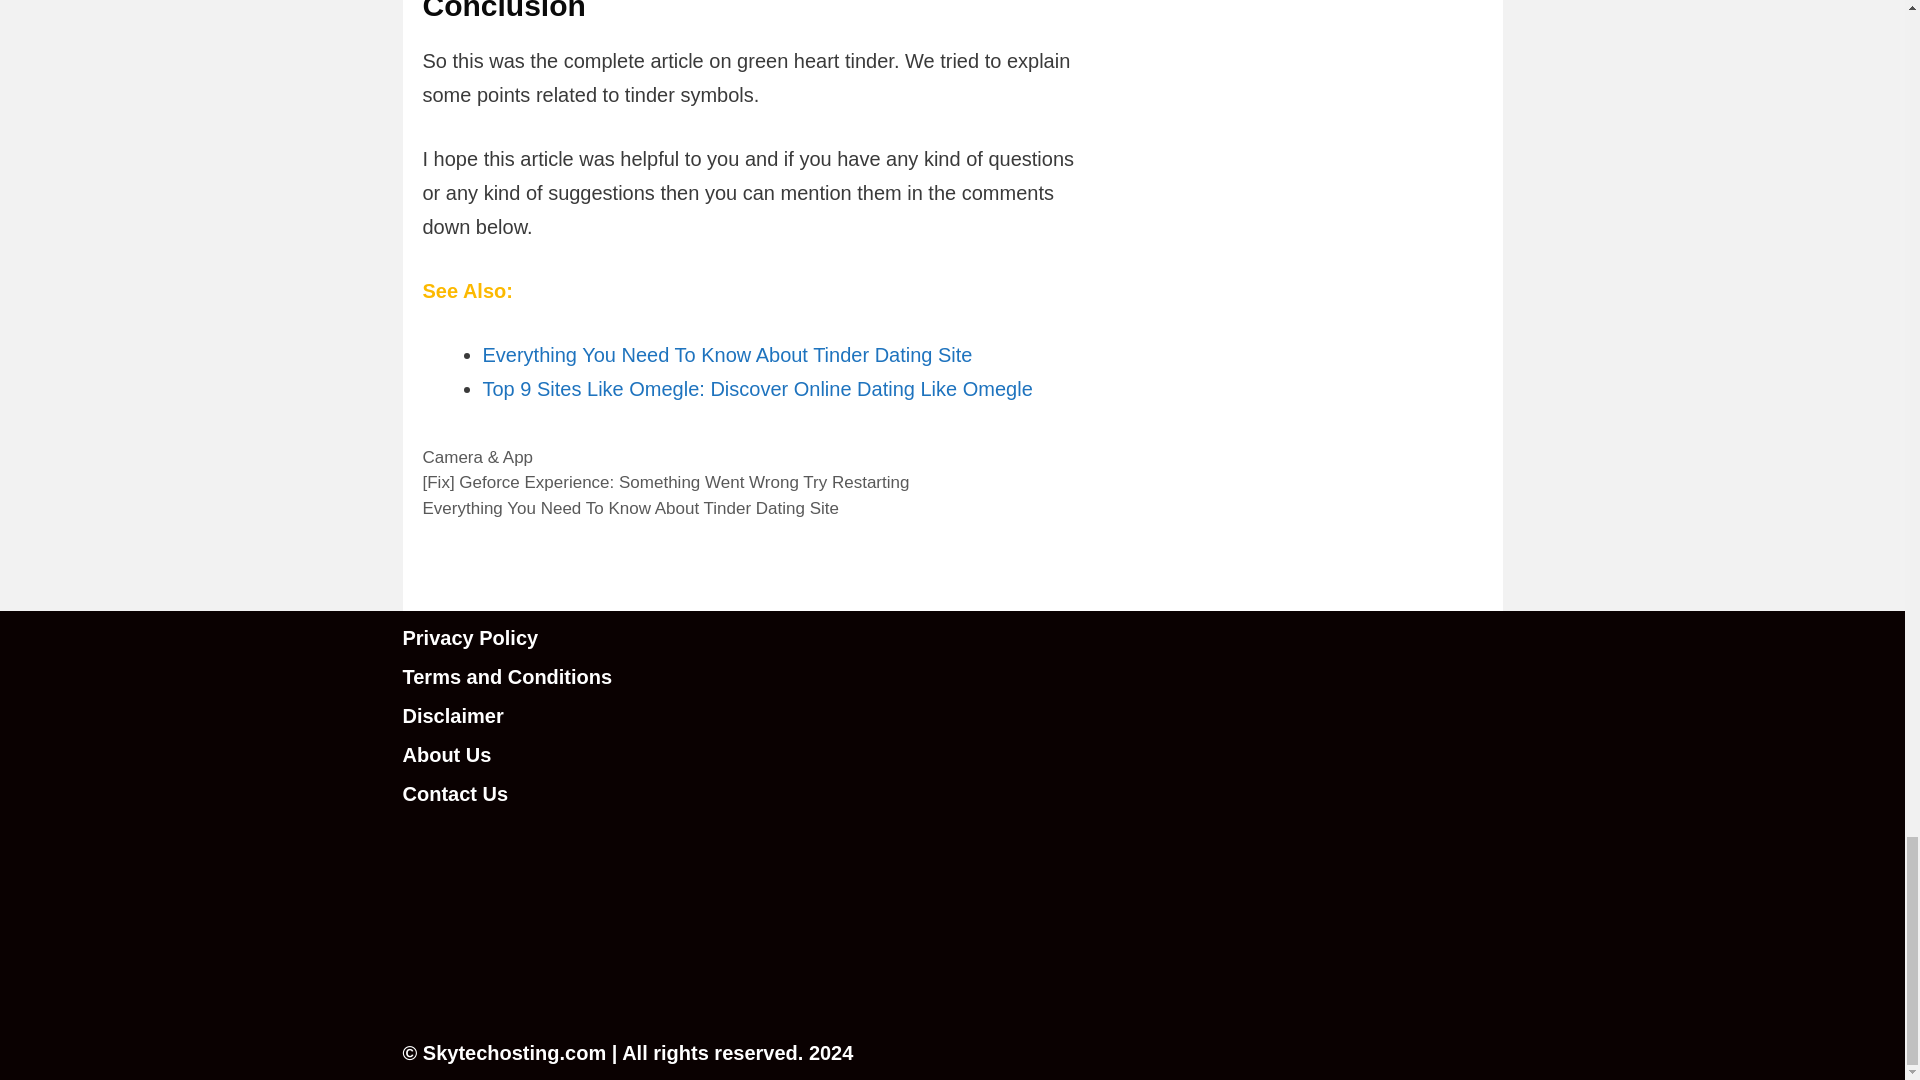  I want to click on Top 9 Sites Like Omegle: Discover Online Dating Like Omegle, so click(756, 388).